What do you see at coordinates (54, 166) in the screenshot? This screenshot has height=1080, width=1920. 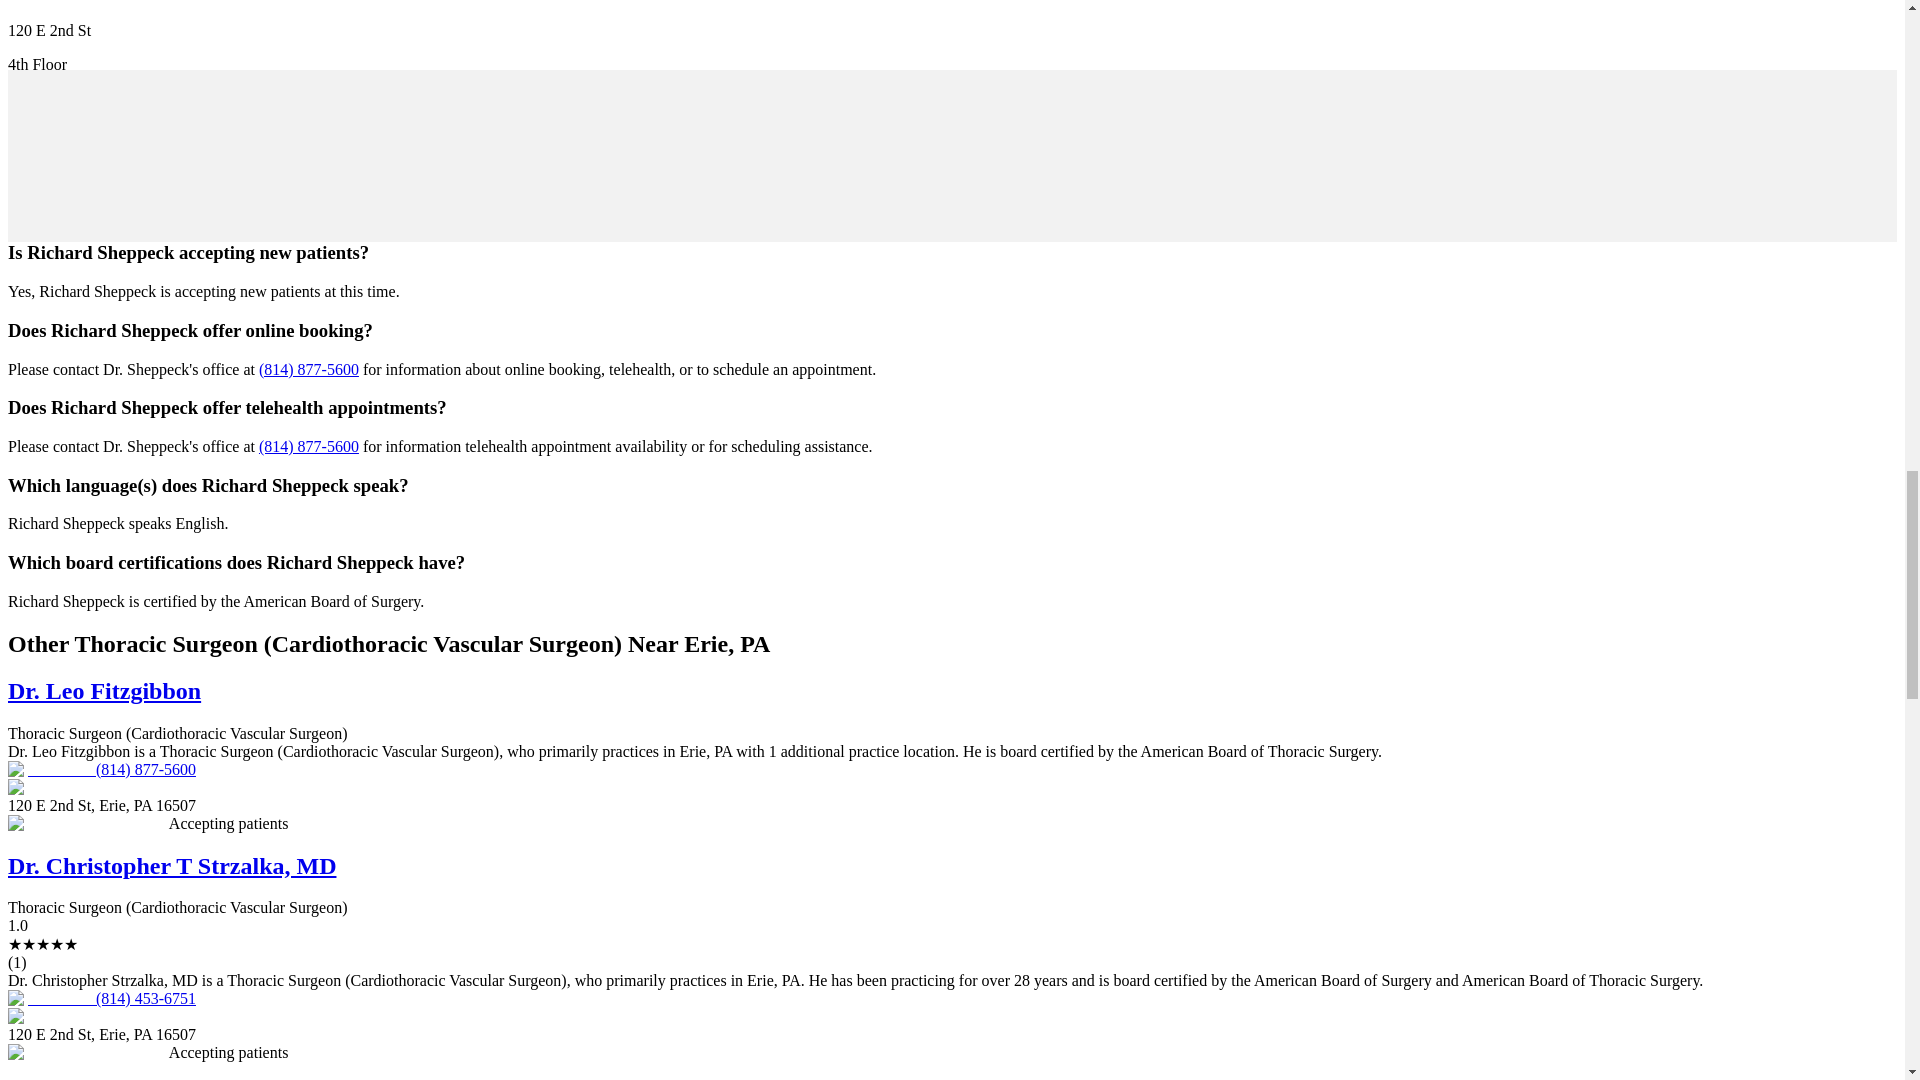 I see `Get Directions` at bounding box center [54, 166].